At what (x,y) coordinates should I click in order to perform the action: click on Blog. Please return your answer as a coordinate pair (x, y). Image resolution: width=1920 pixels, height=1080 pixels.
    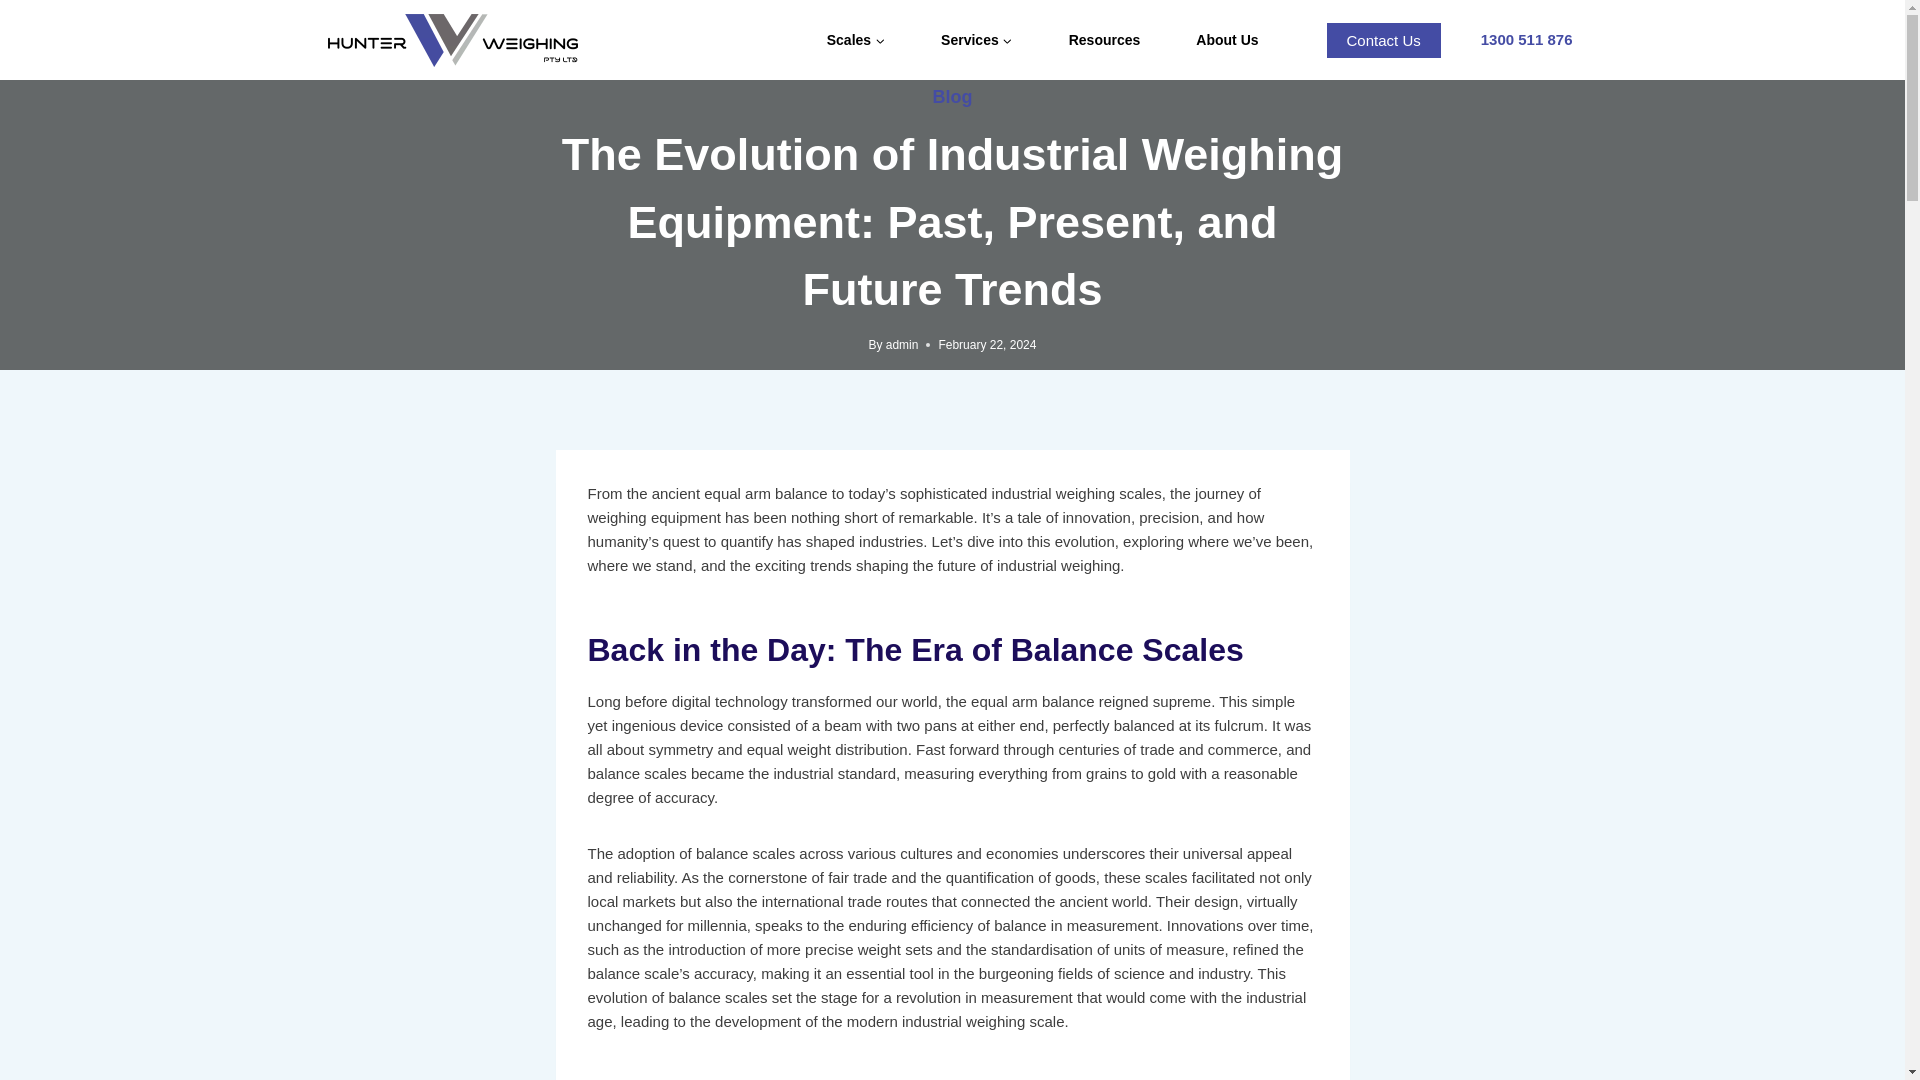
    Looking at the image, I should click on (951, 96).